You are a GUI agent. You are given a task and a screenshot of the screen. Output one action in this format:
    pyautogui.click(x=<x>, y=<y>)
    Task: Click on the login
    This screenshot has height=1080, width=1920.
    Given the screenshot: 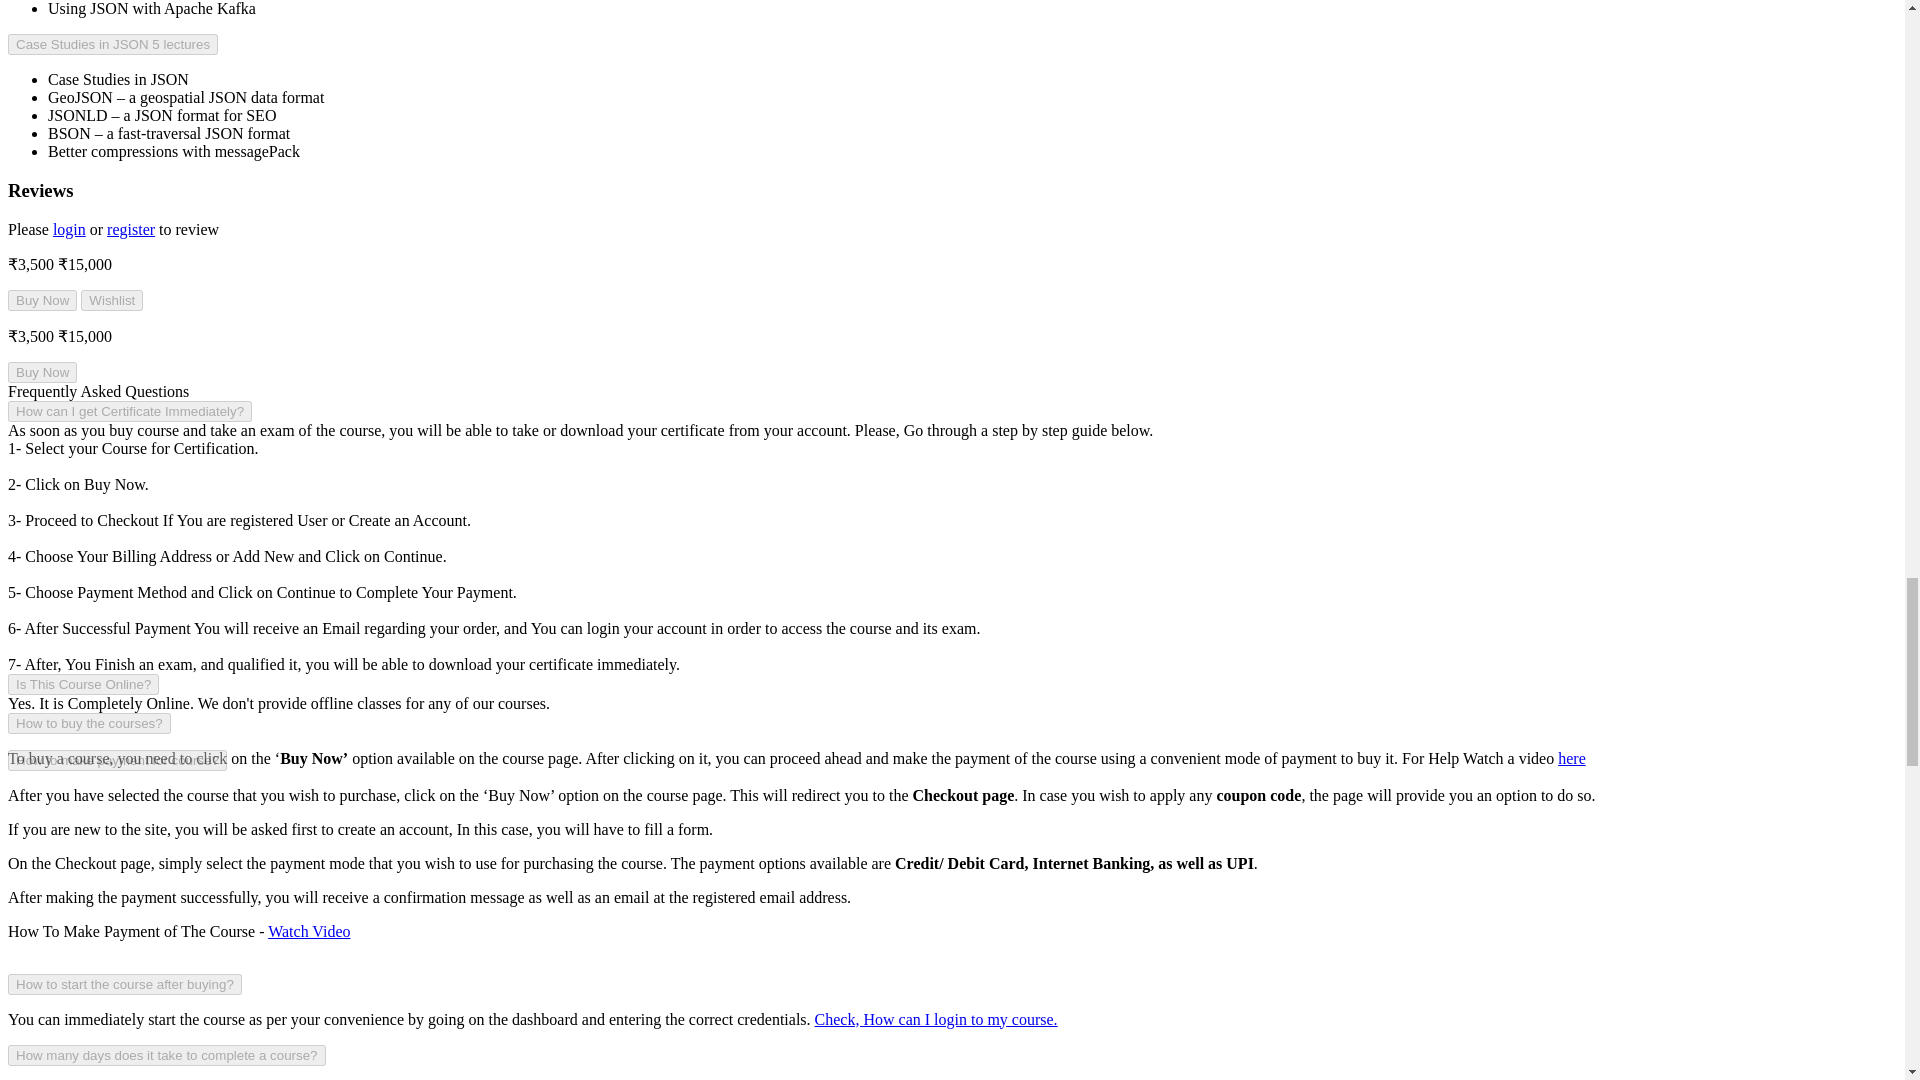 What is the action you would take?
    pyautogui.click(x=70, y=229)
    